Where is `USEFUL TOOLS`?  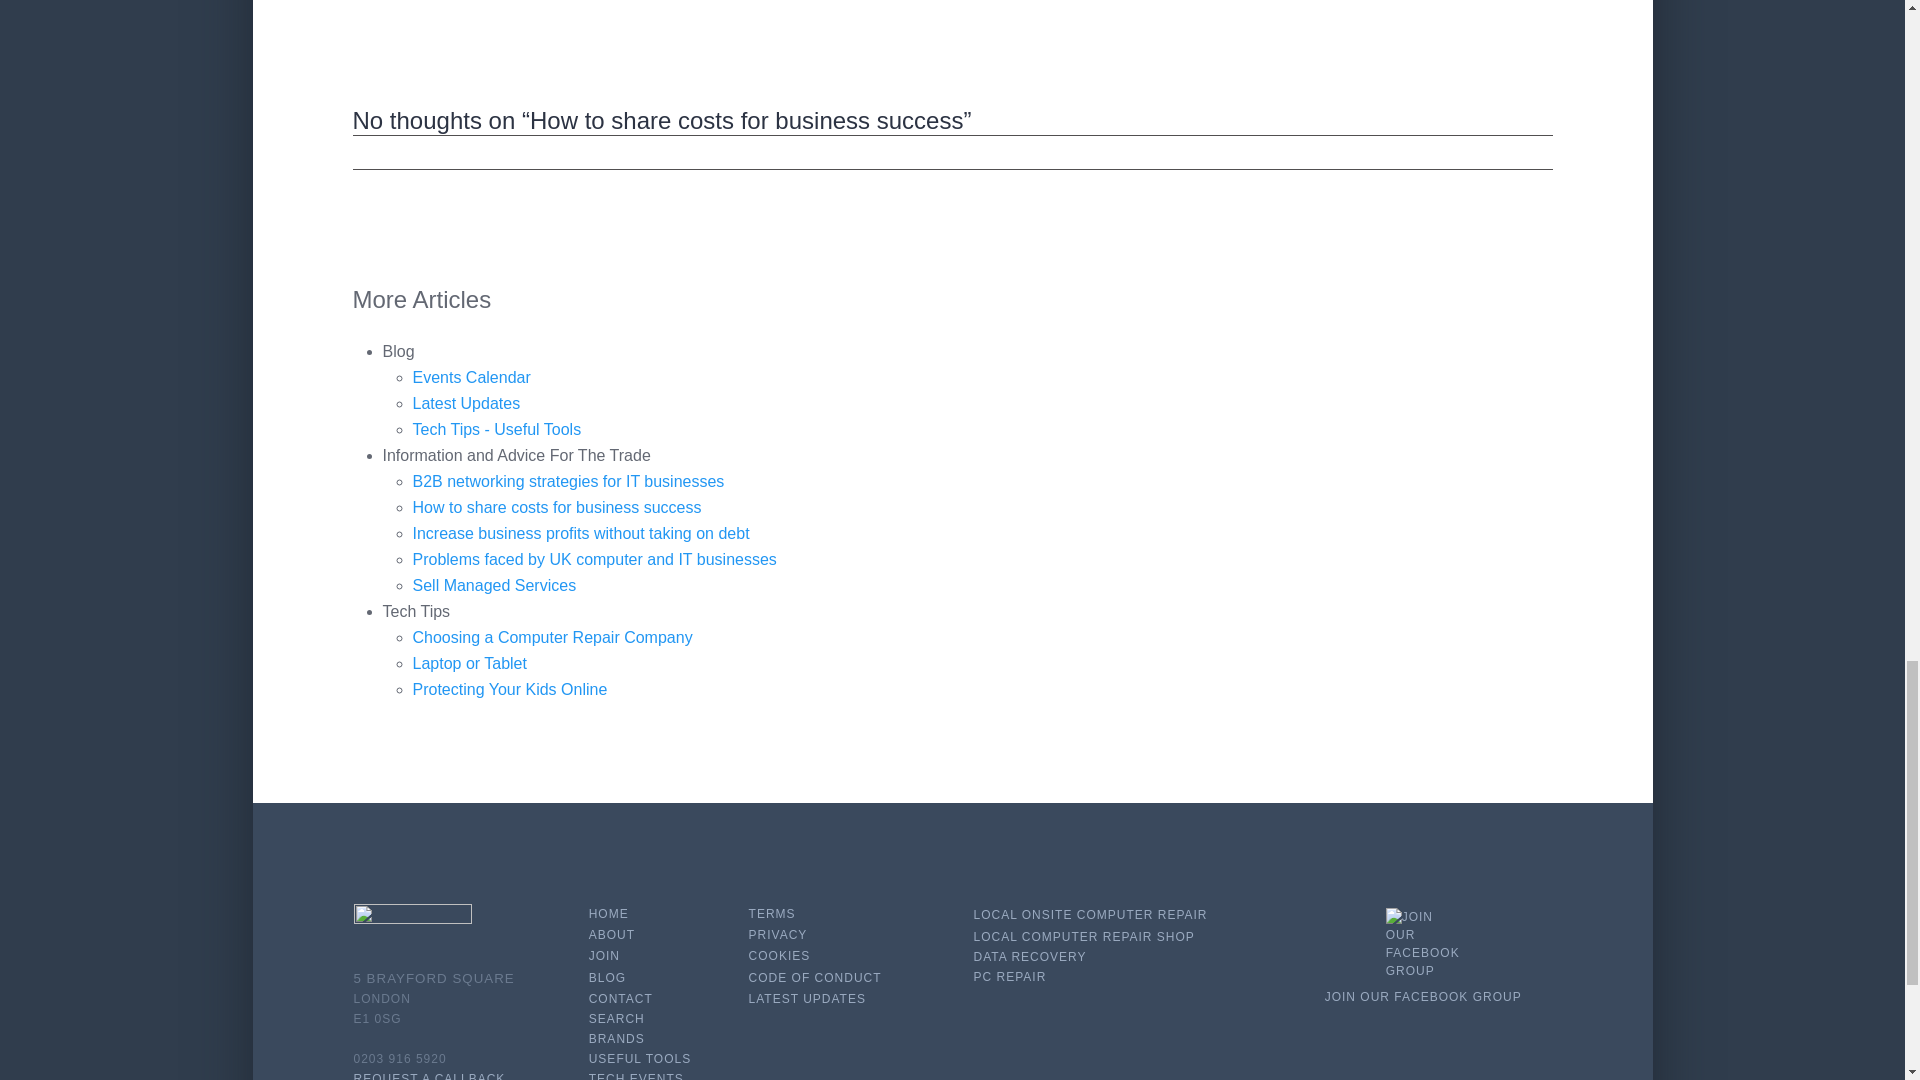
USEFUL TOOLS is located at coordinates (640, 1058).